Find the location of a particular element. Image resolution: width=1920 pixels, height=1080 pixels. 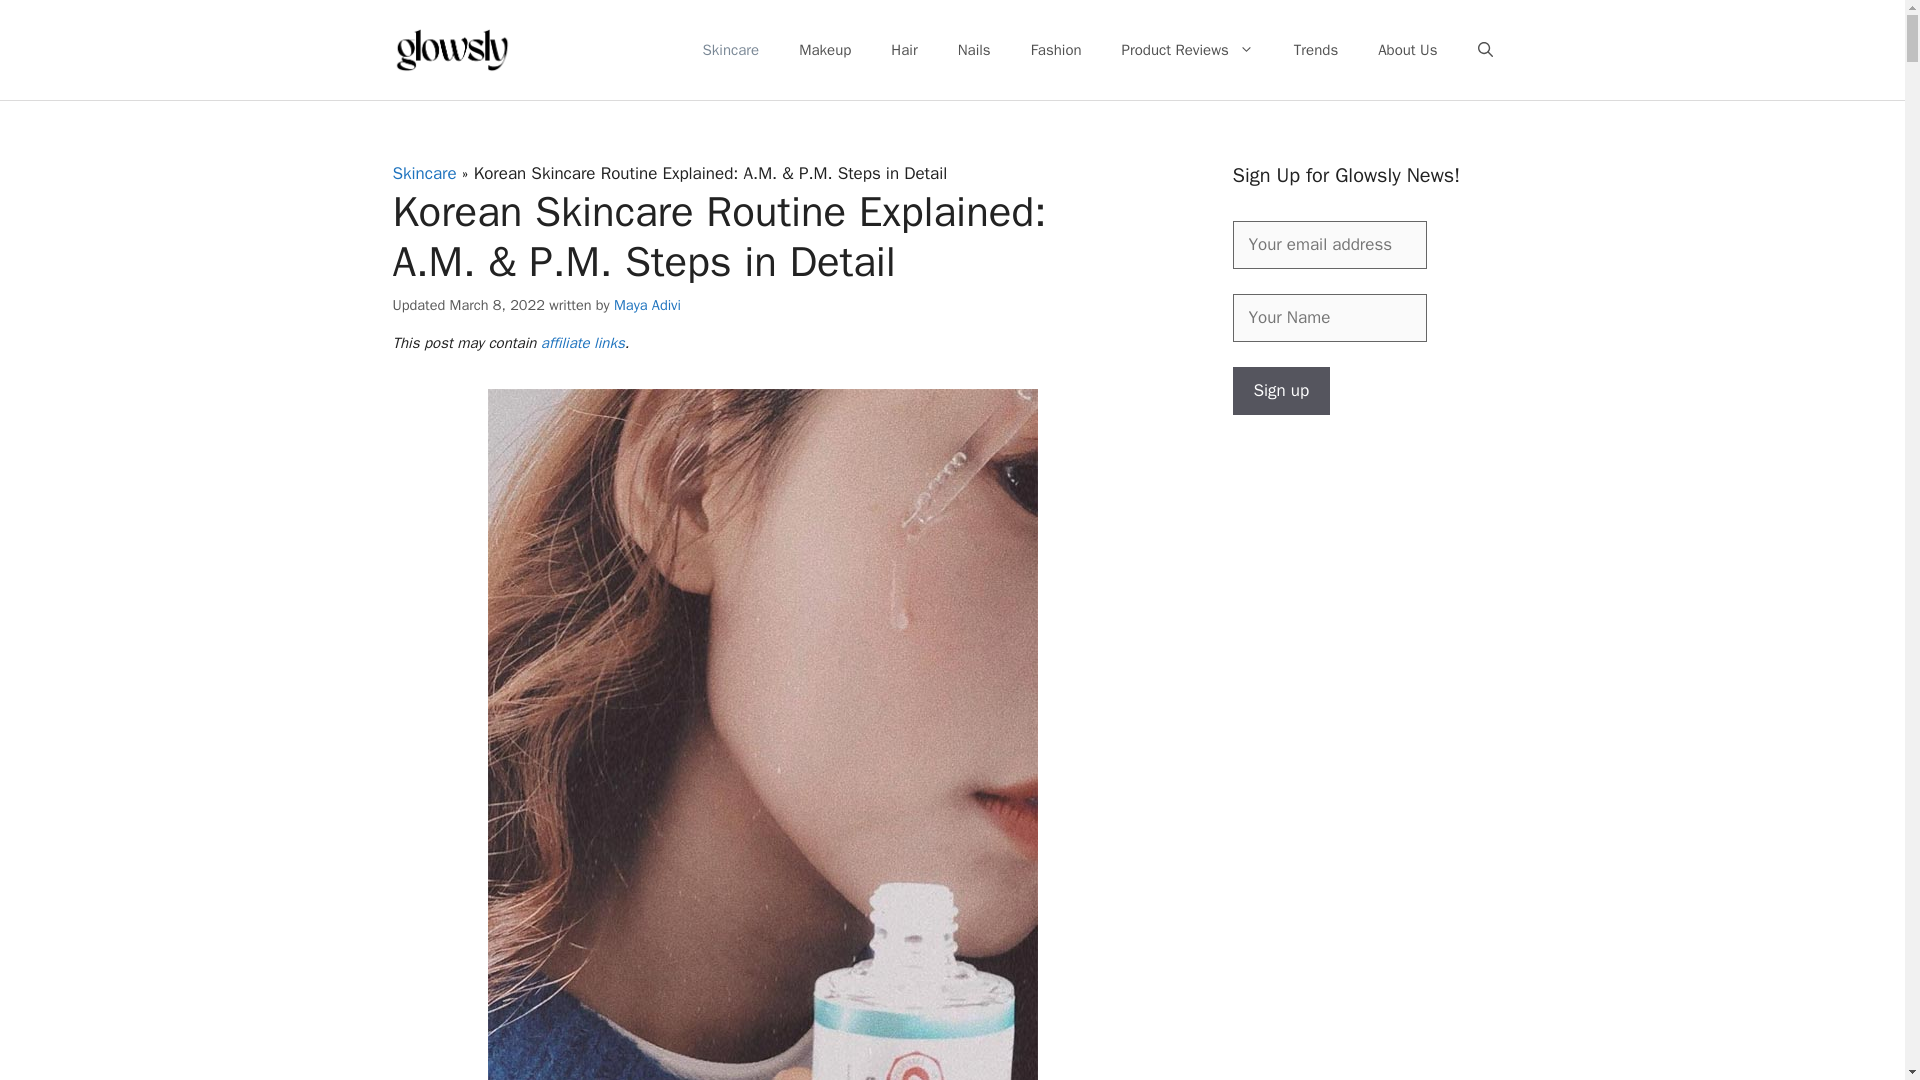

Makeup is located at coordinates (825, 50).